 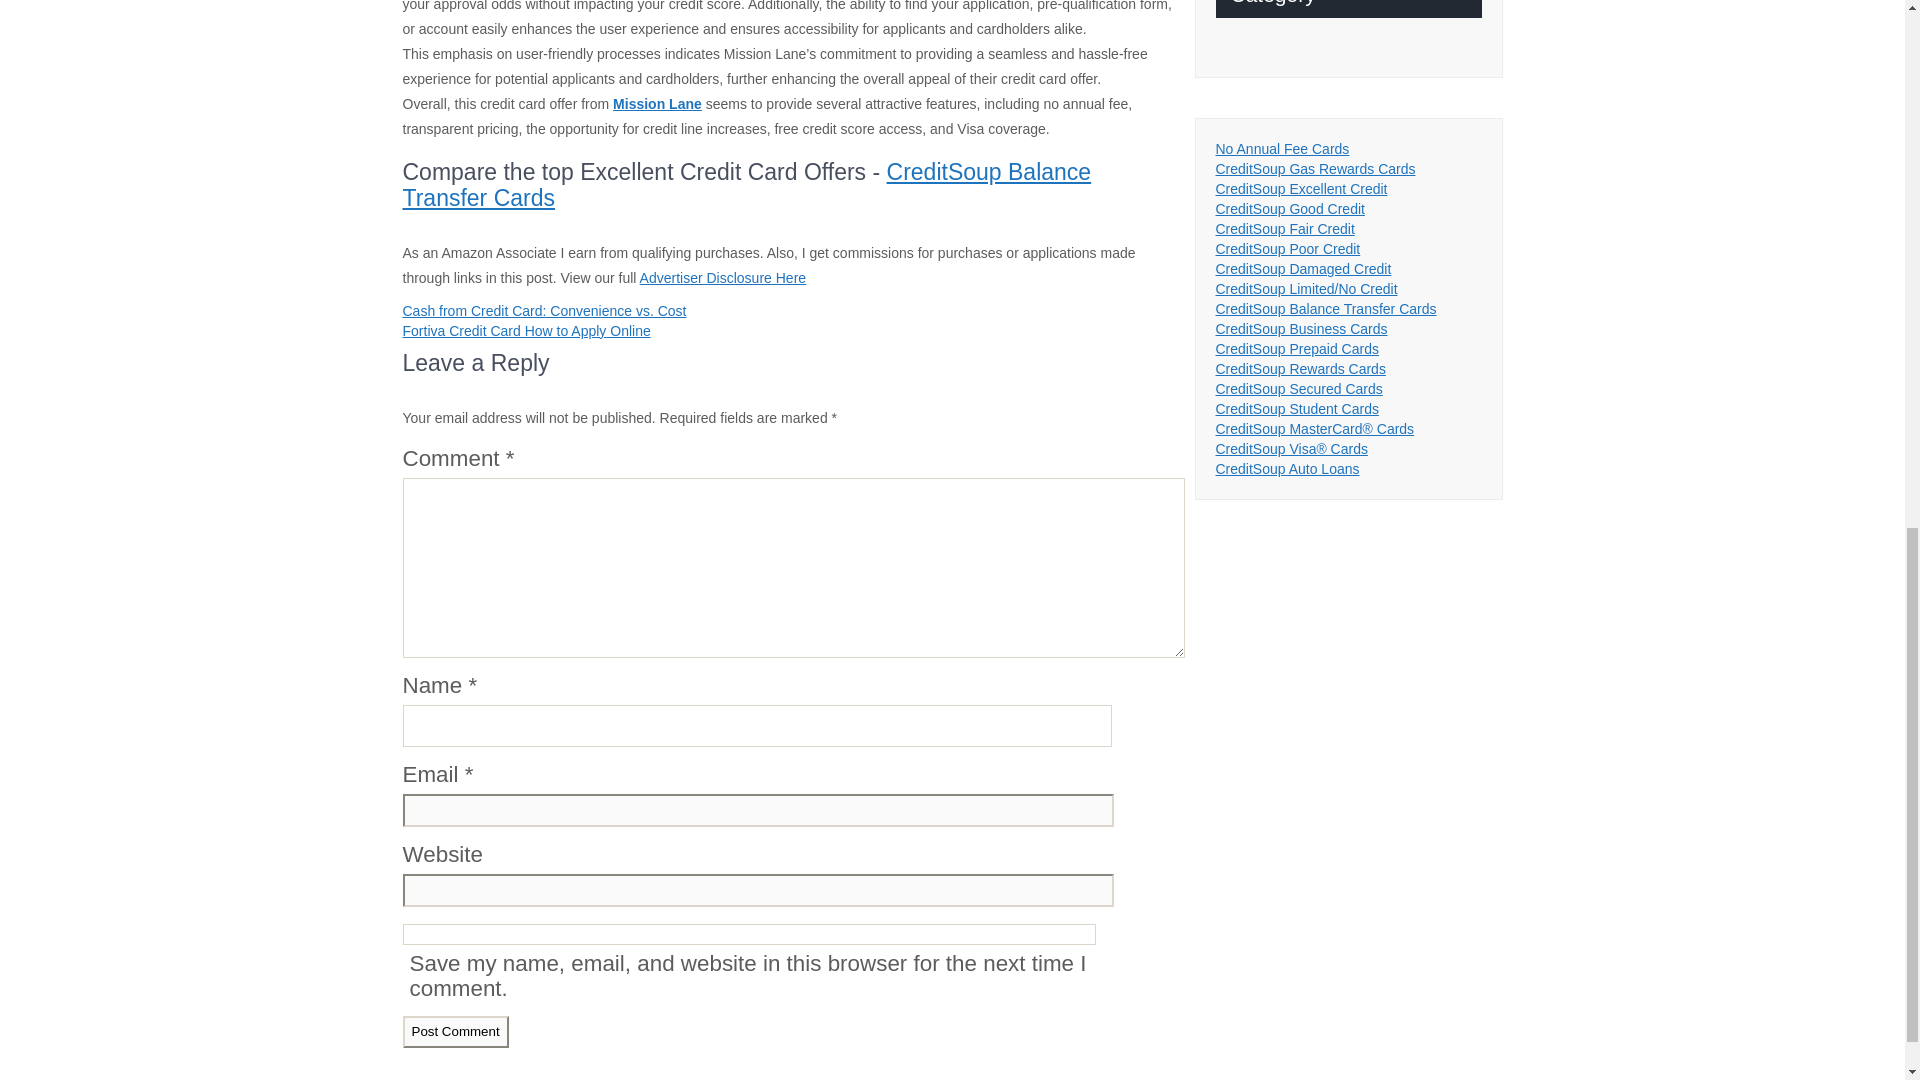 I want to click on Cash from Credit Card: Convenience vs. Cost, so click(x=543, y=310).